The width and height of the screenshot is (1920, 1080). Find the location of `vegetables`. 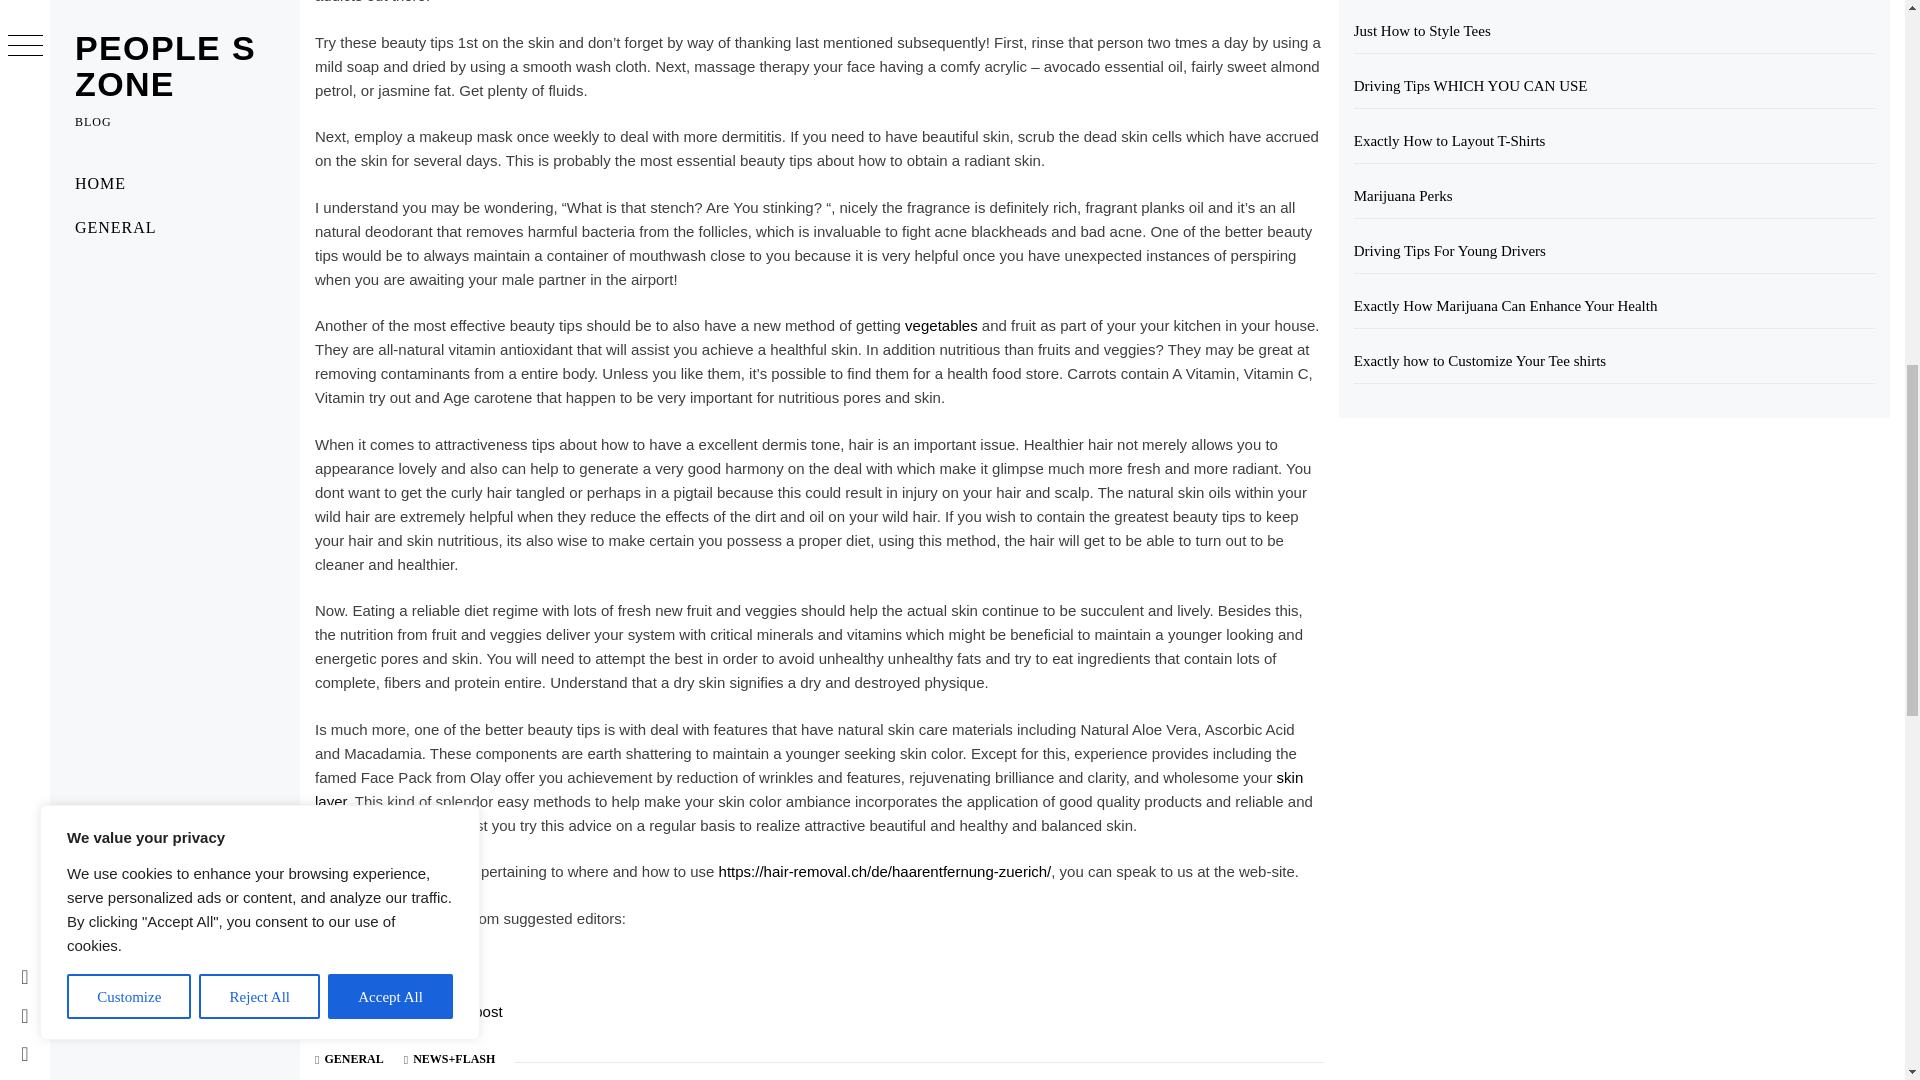

vegetables is located at coordinates (940, 325).